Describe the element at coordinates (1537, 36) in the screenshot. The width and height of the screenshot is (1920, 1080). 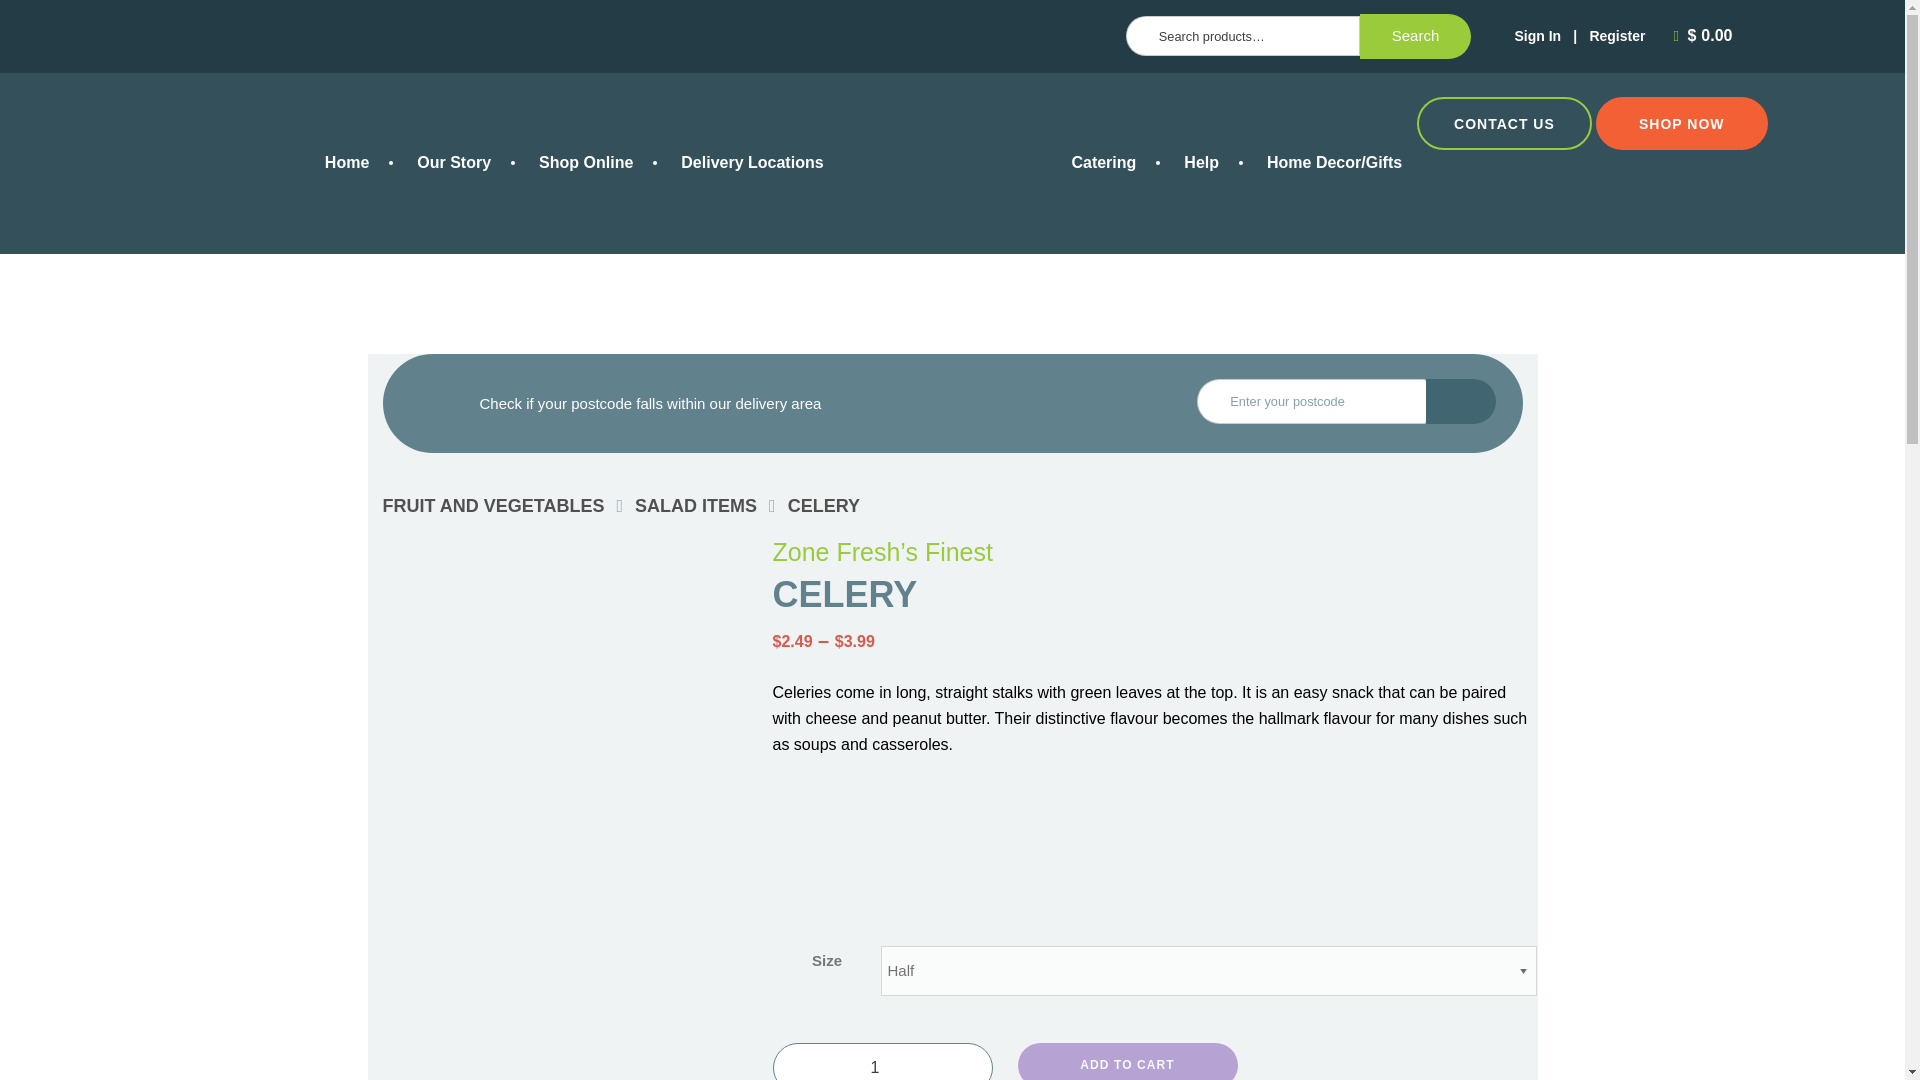
I see `Sign In` at that location.